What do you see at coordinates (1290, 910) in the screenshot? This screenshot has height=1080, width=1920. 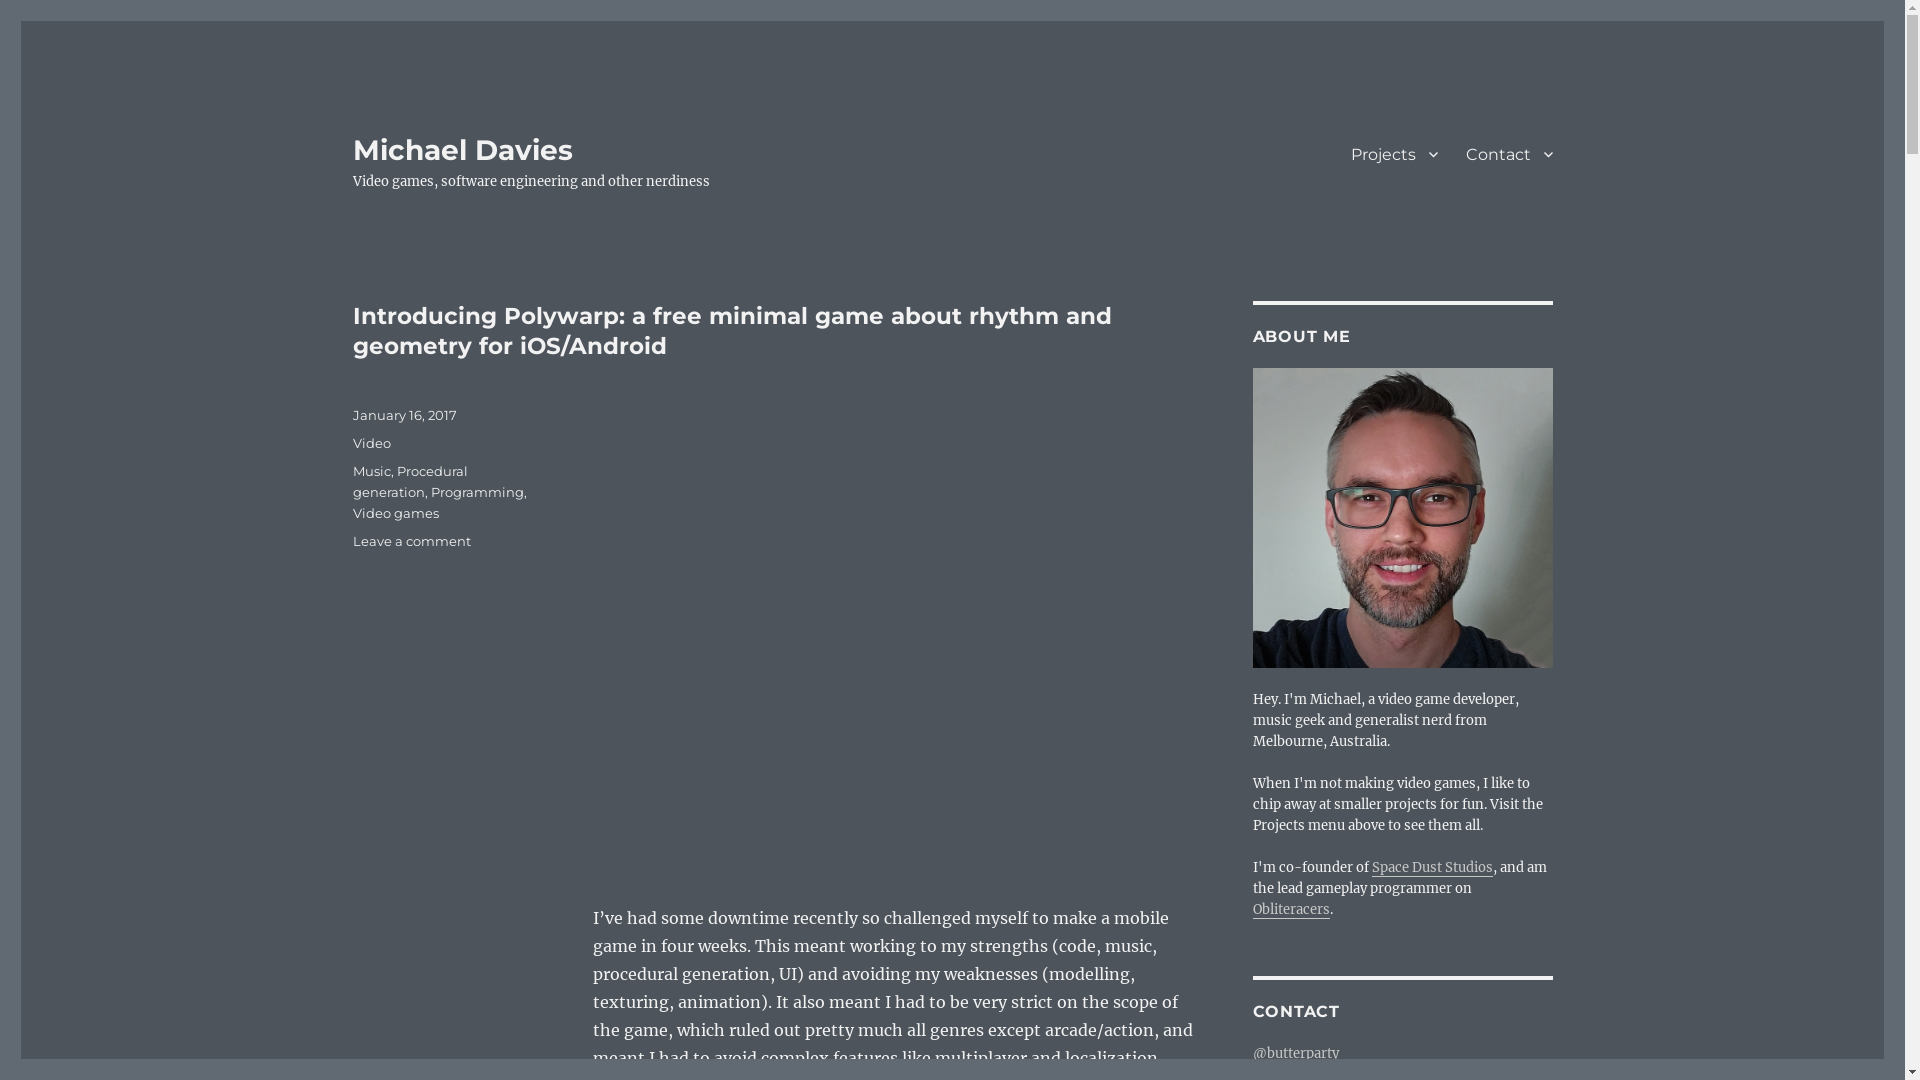 I see `Obliteracers` at bounding box center [1290, 910].